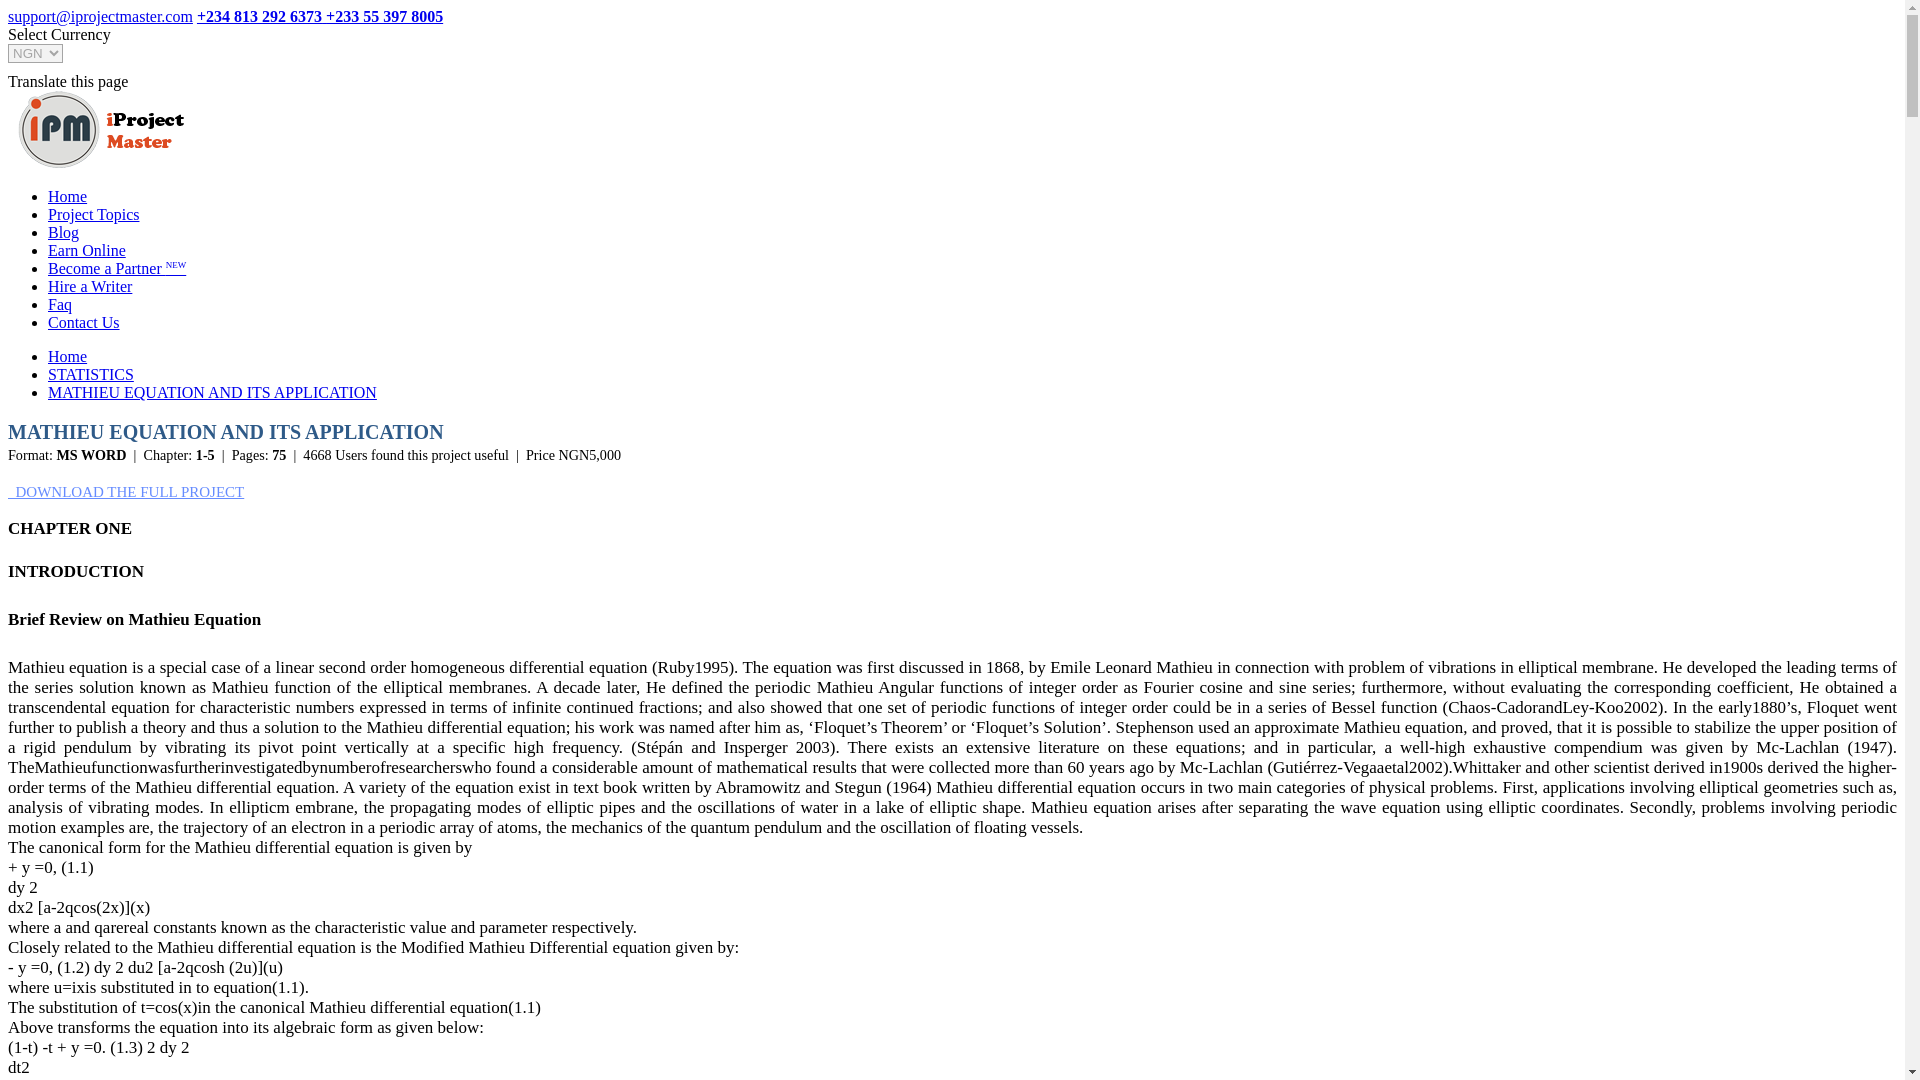  Describe the element at coordinates (102, 129) in the screenshot. I see `Project Topics` at that location.